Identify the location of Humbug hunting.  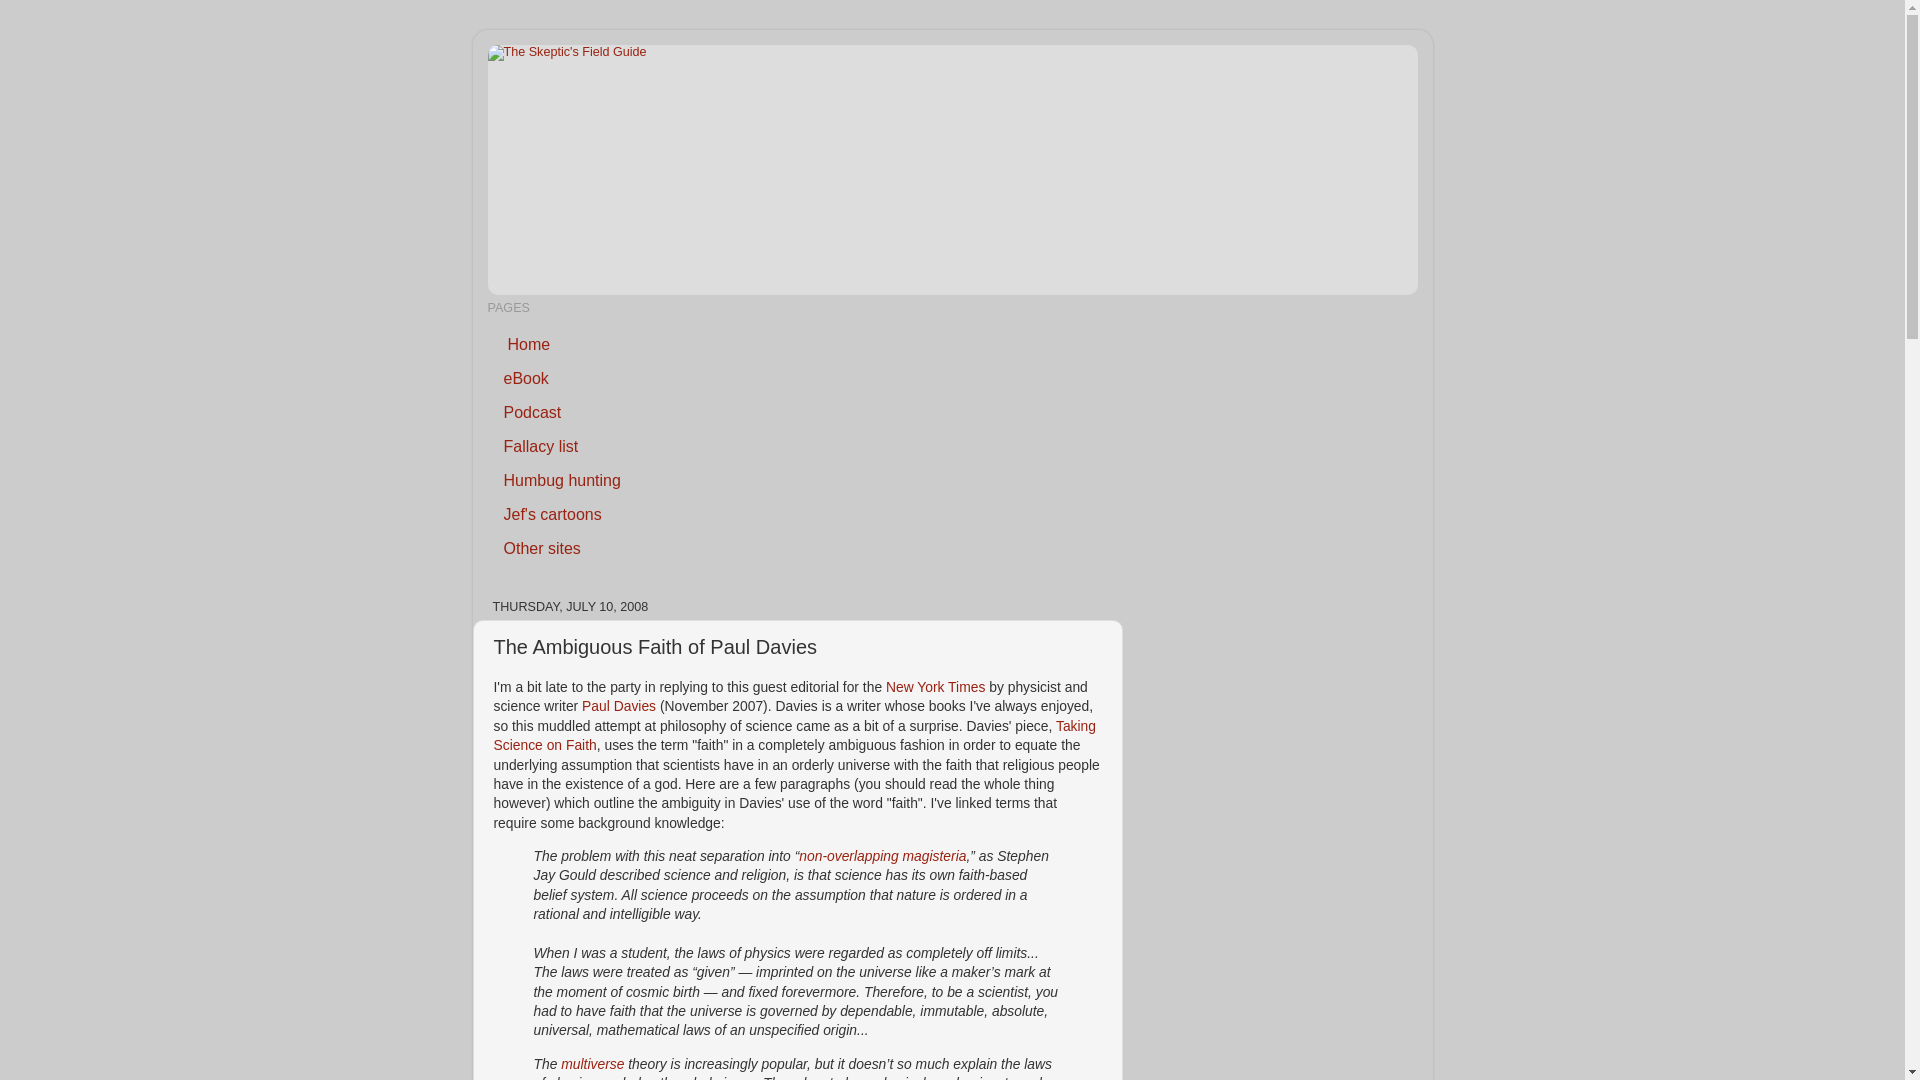
(562, 480).